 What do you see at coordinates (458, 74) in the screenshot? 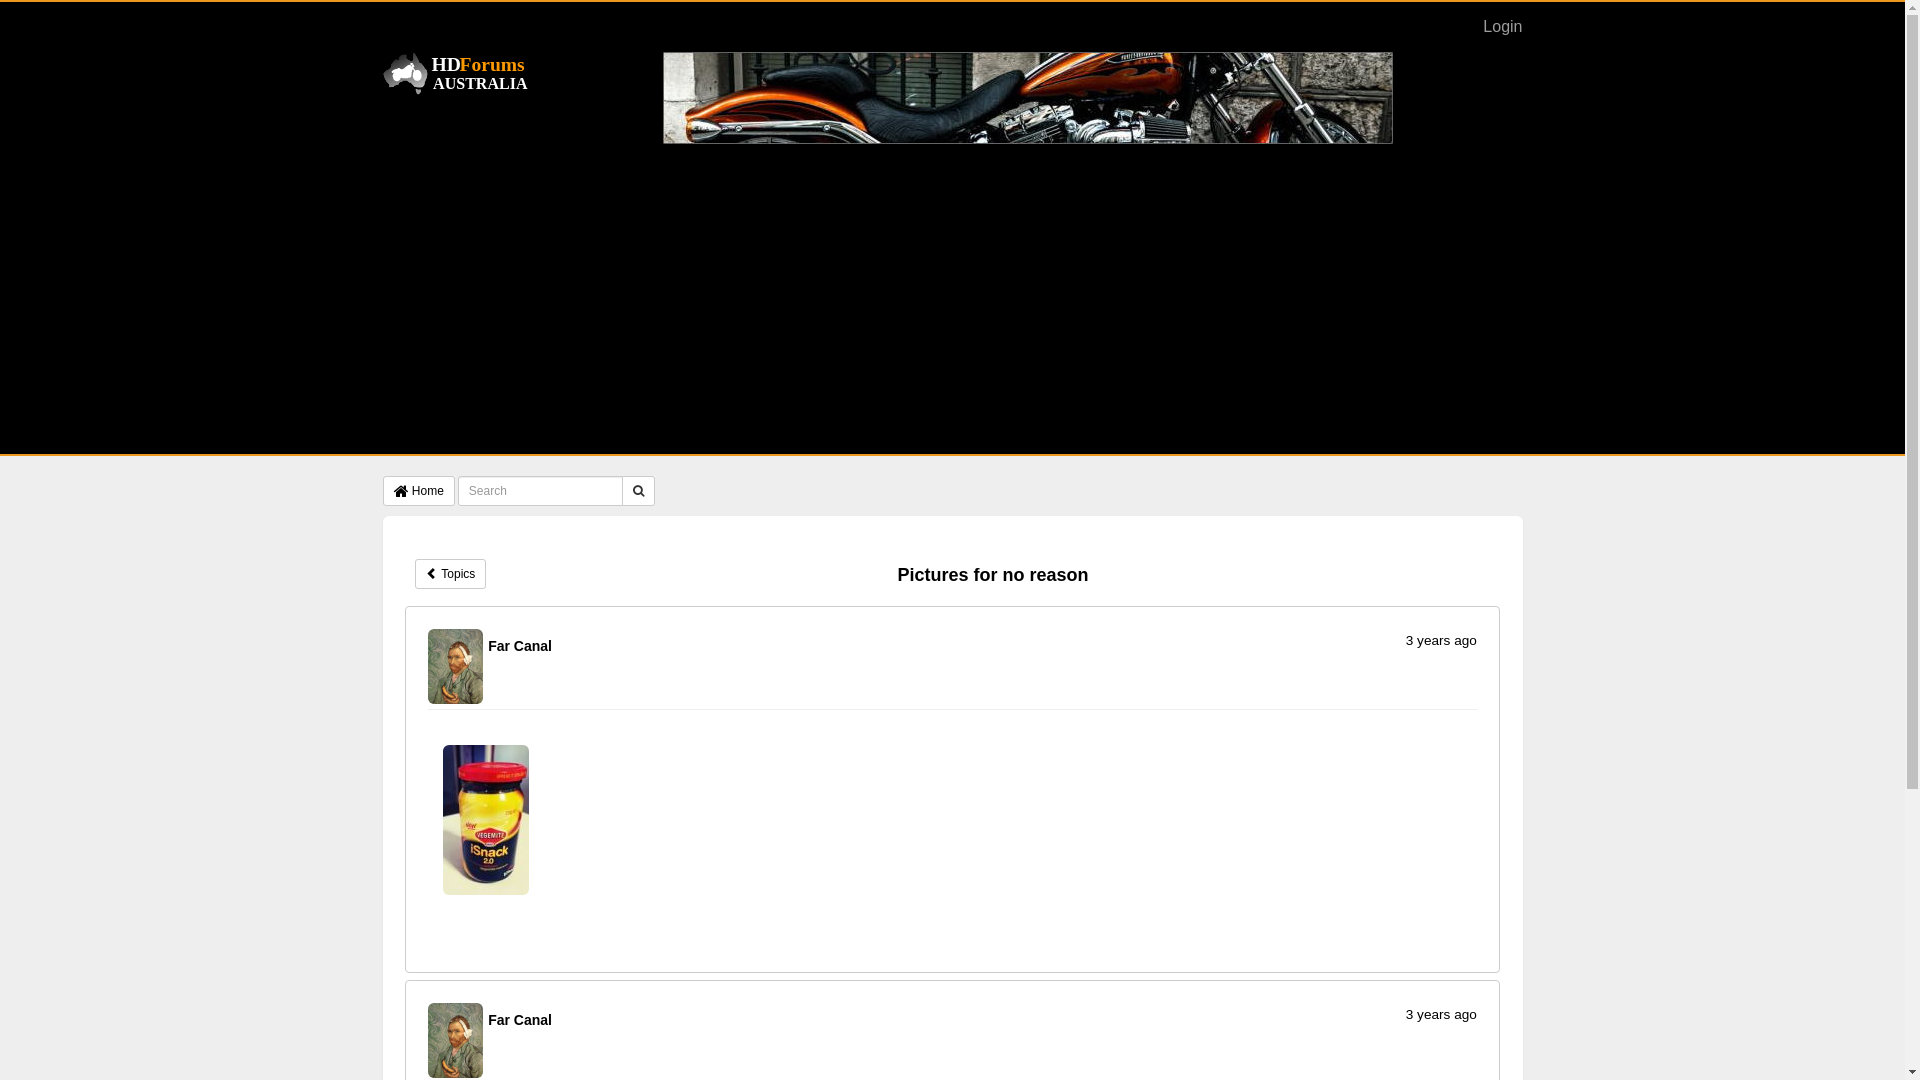
I see `Home` at bounding box center [458, 74].